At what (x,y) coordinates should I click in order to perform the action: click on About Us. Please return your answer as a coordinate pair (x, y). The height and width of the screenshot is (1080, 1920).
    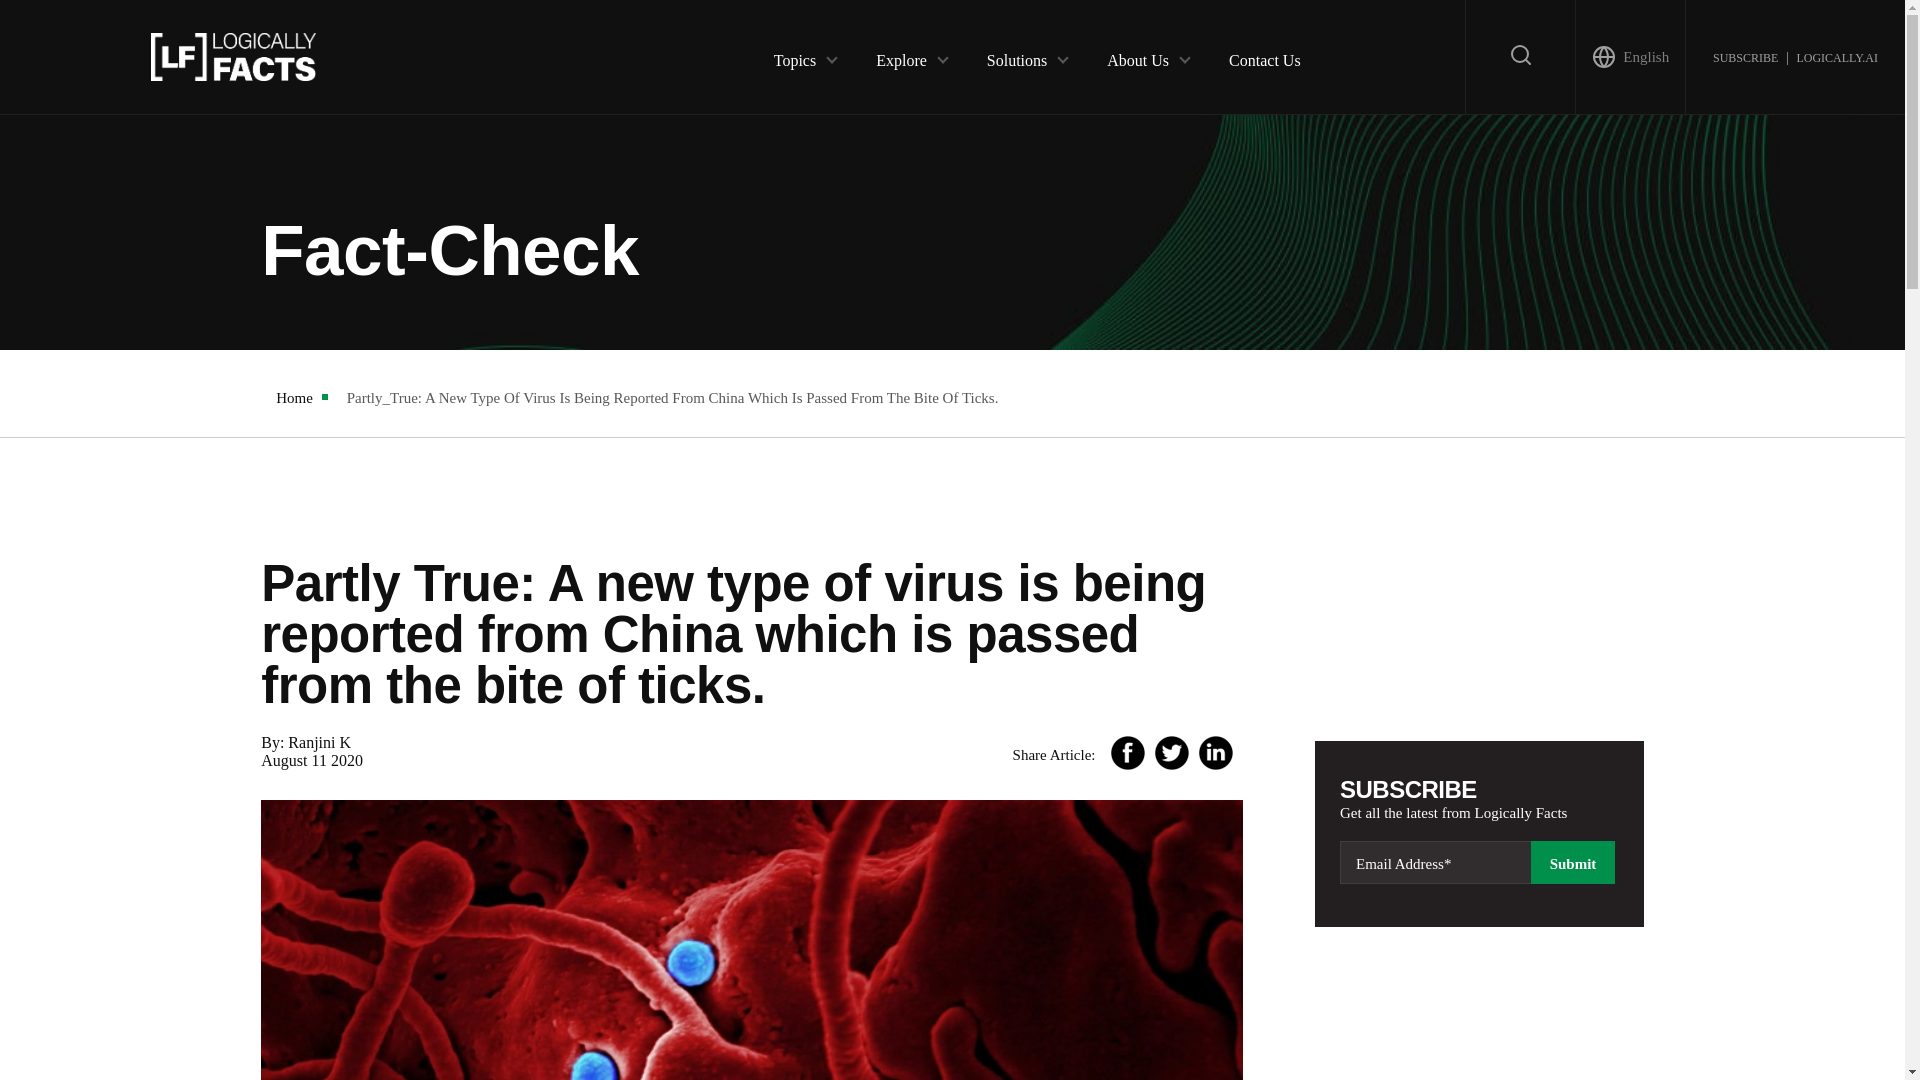
    Looking at the image, I should click on (1138, 56).